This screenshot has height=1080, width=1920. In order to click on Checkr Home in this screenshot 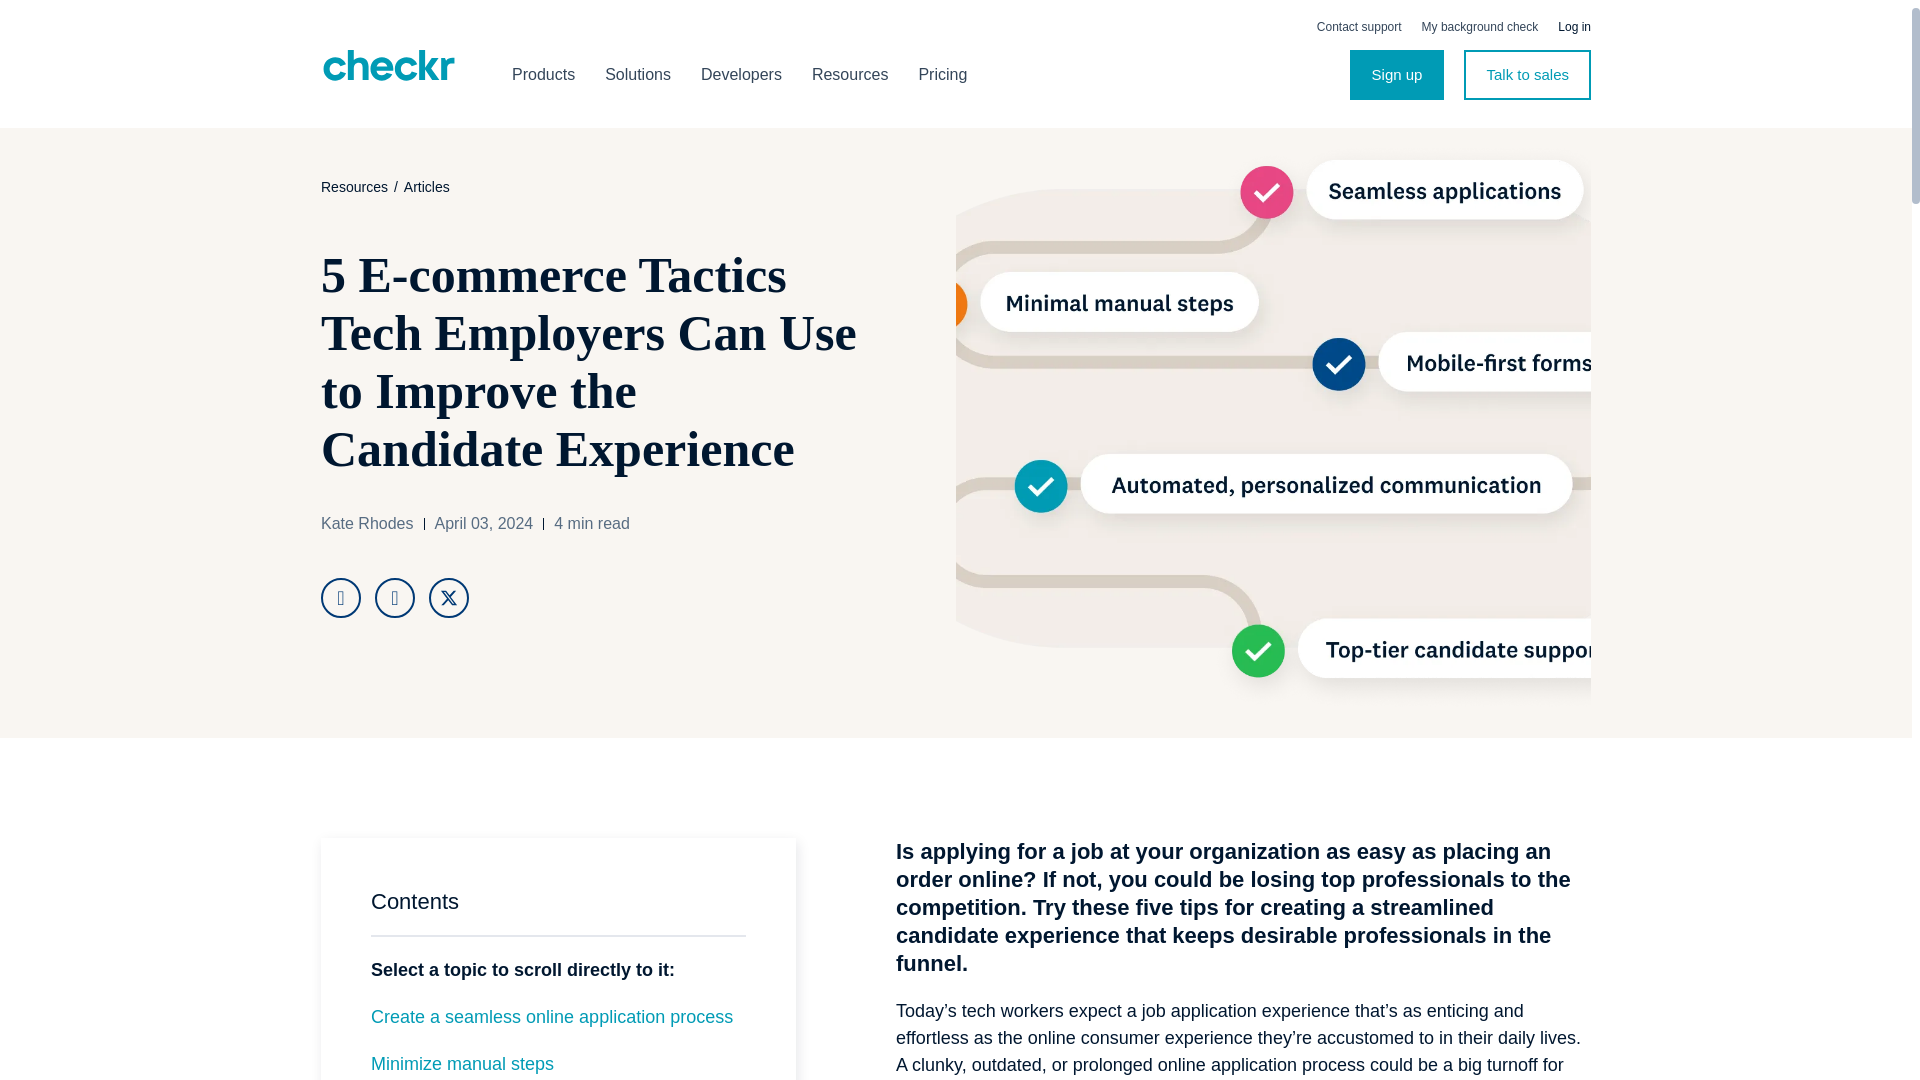, I will do `click(388, 66)`.